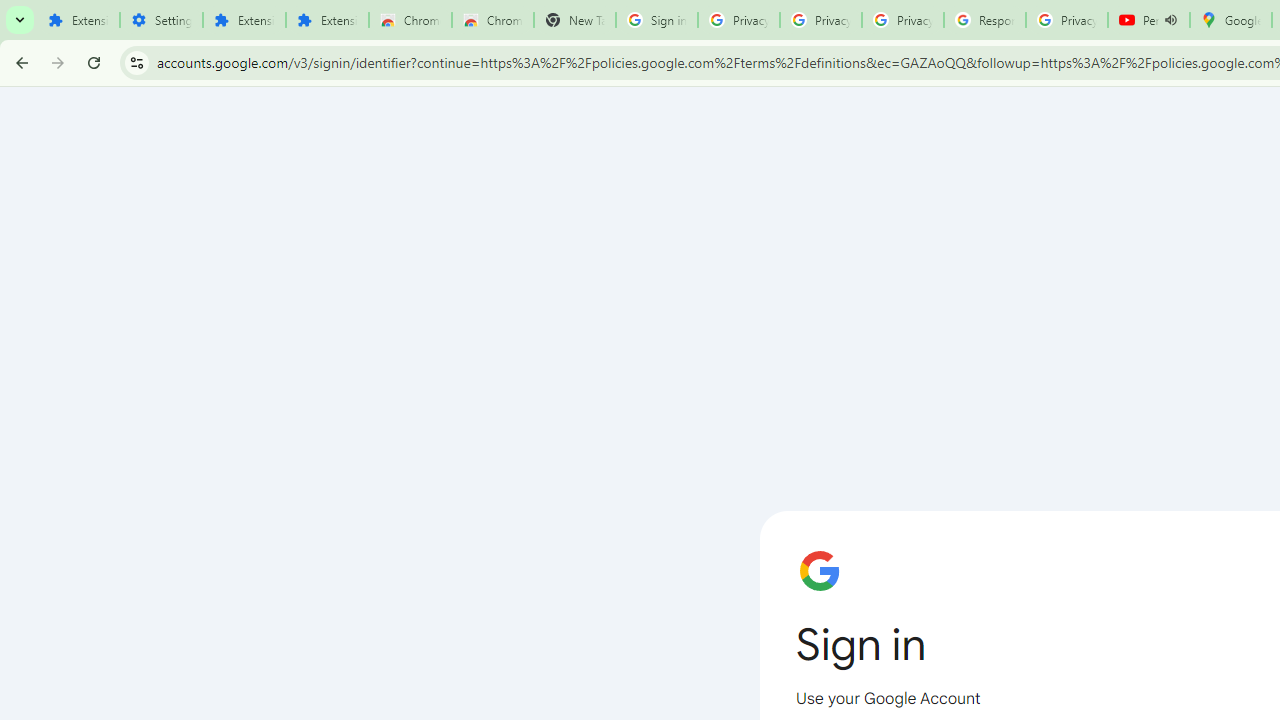  Describe the element at coordinates (162, 20) in the screenshot. I see `Settings` at that location.